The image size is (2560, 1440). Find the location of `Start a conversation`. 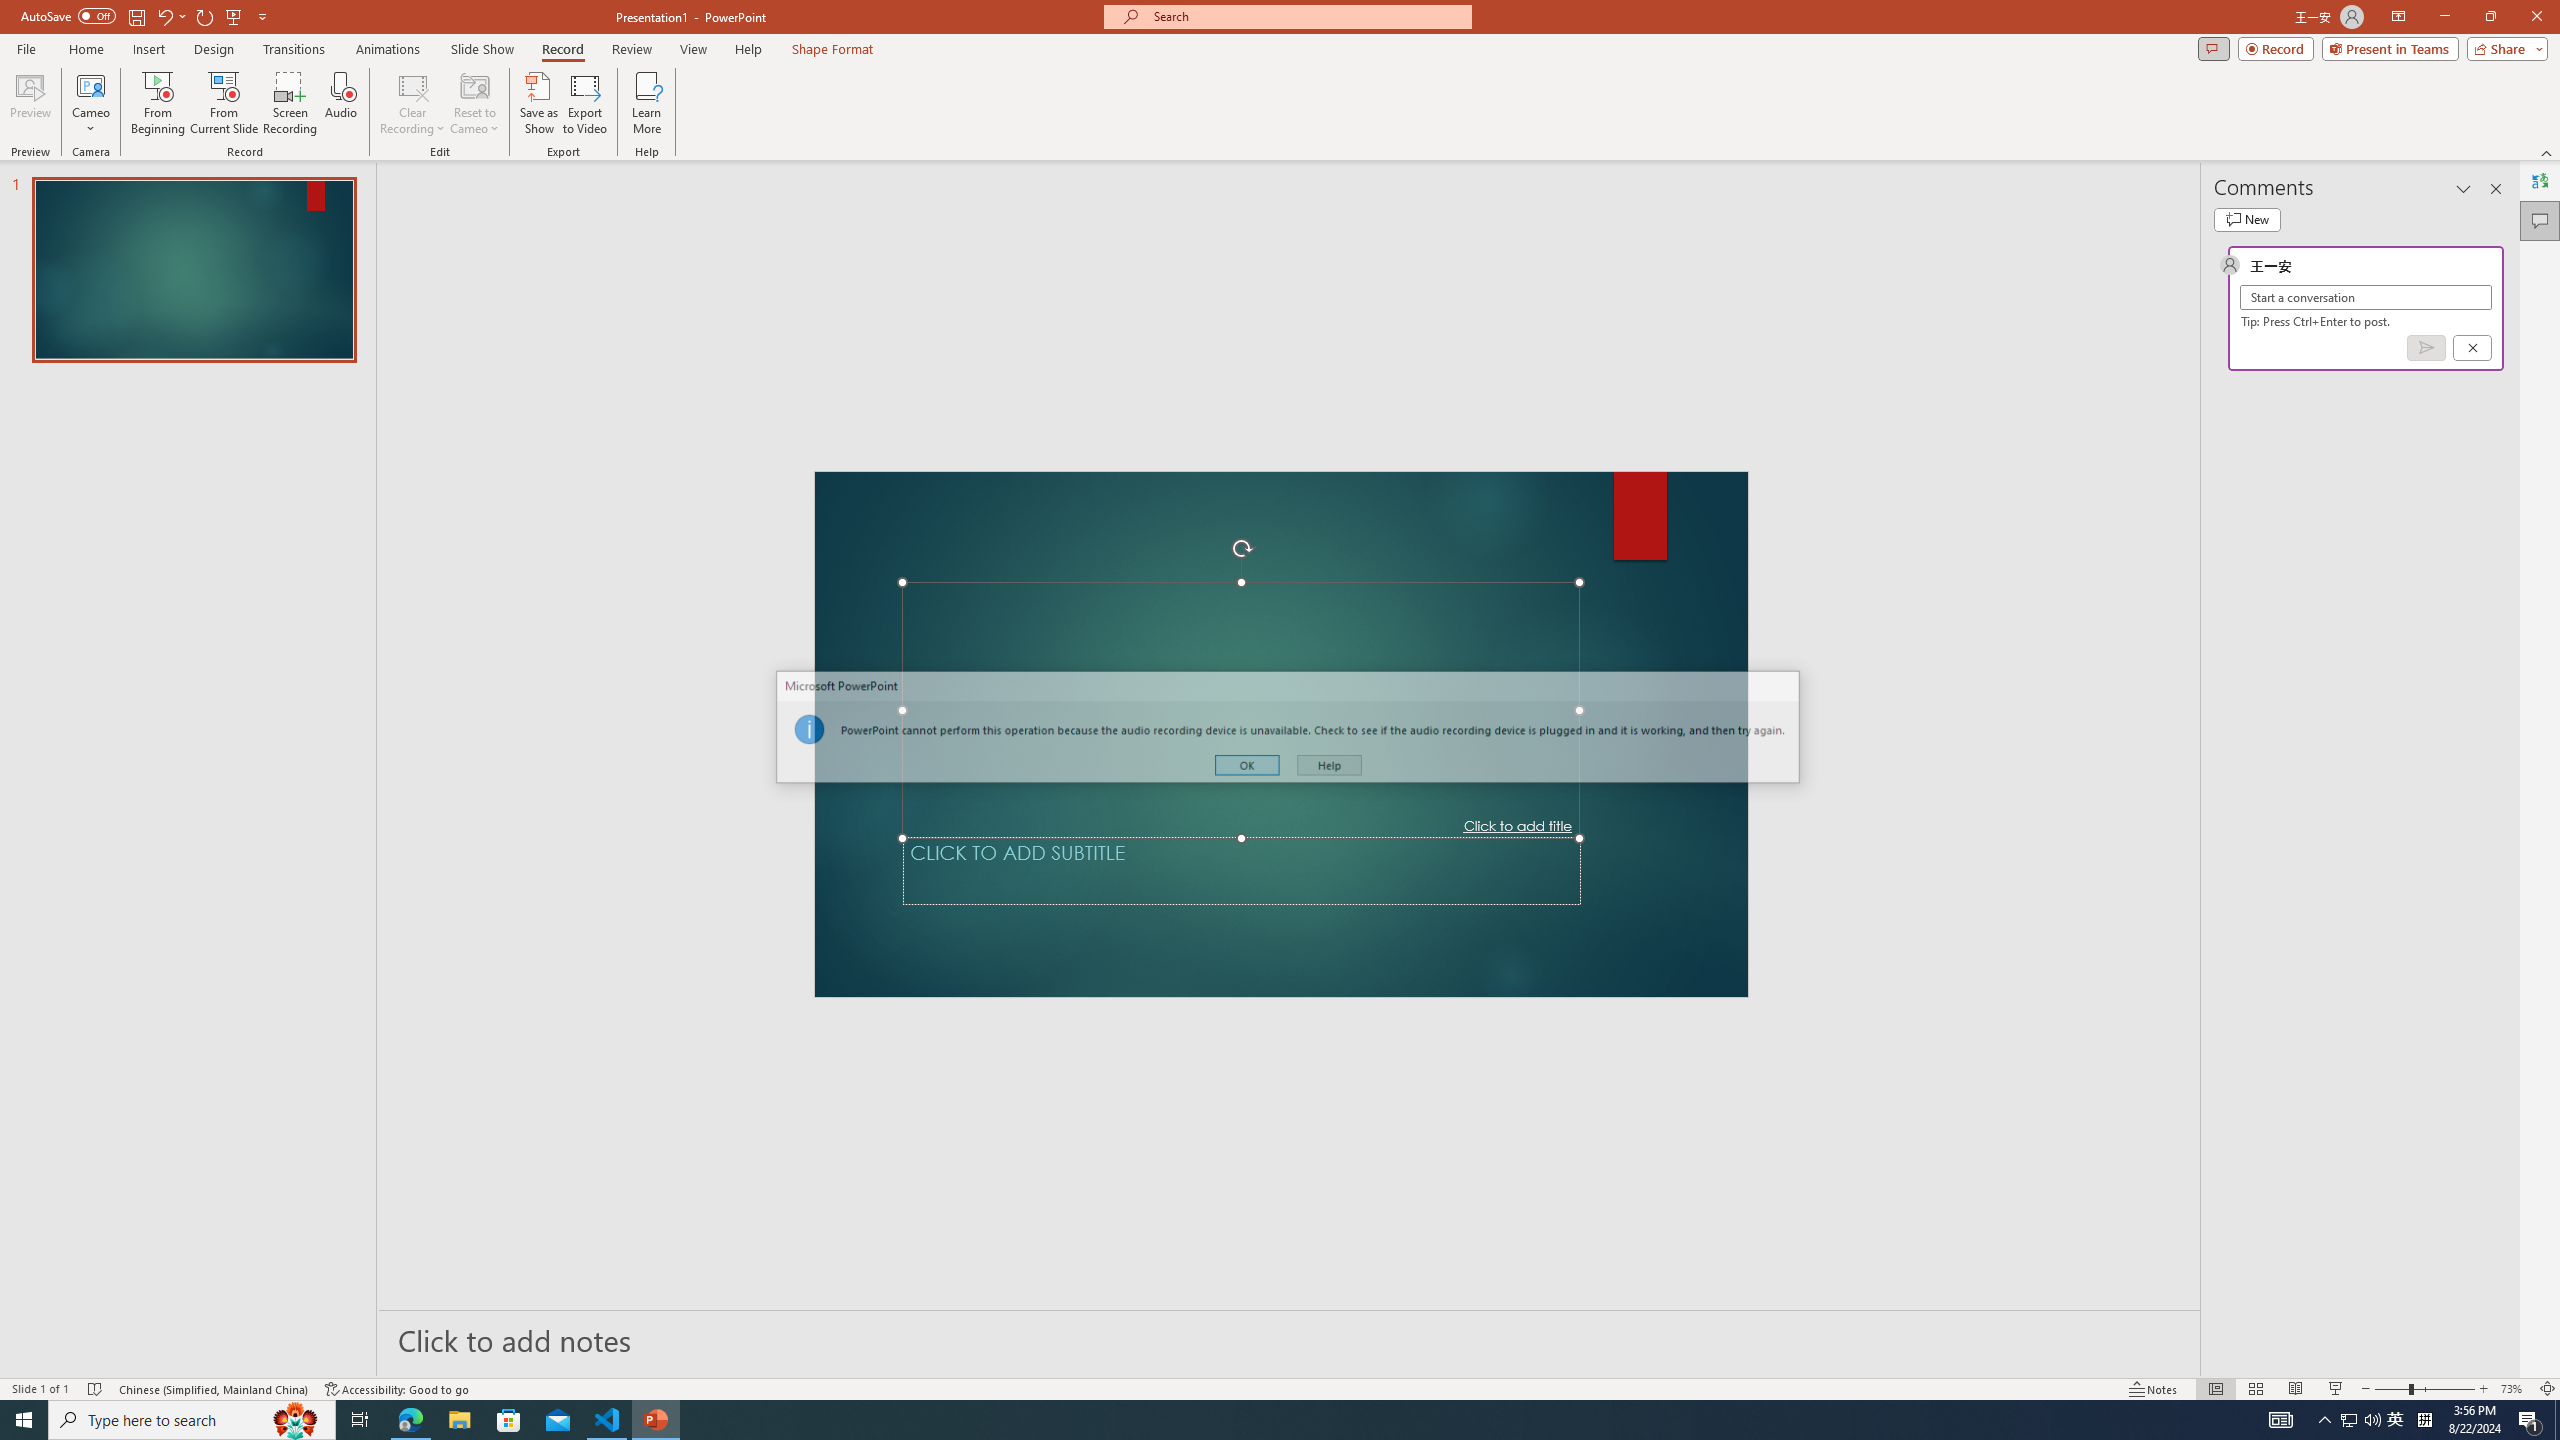

Start a conversation is located at coordinates (2365, 297).